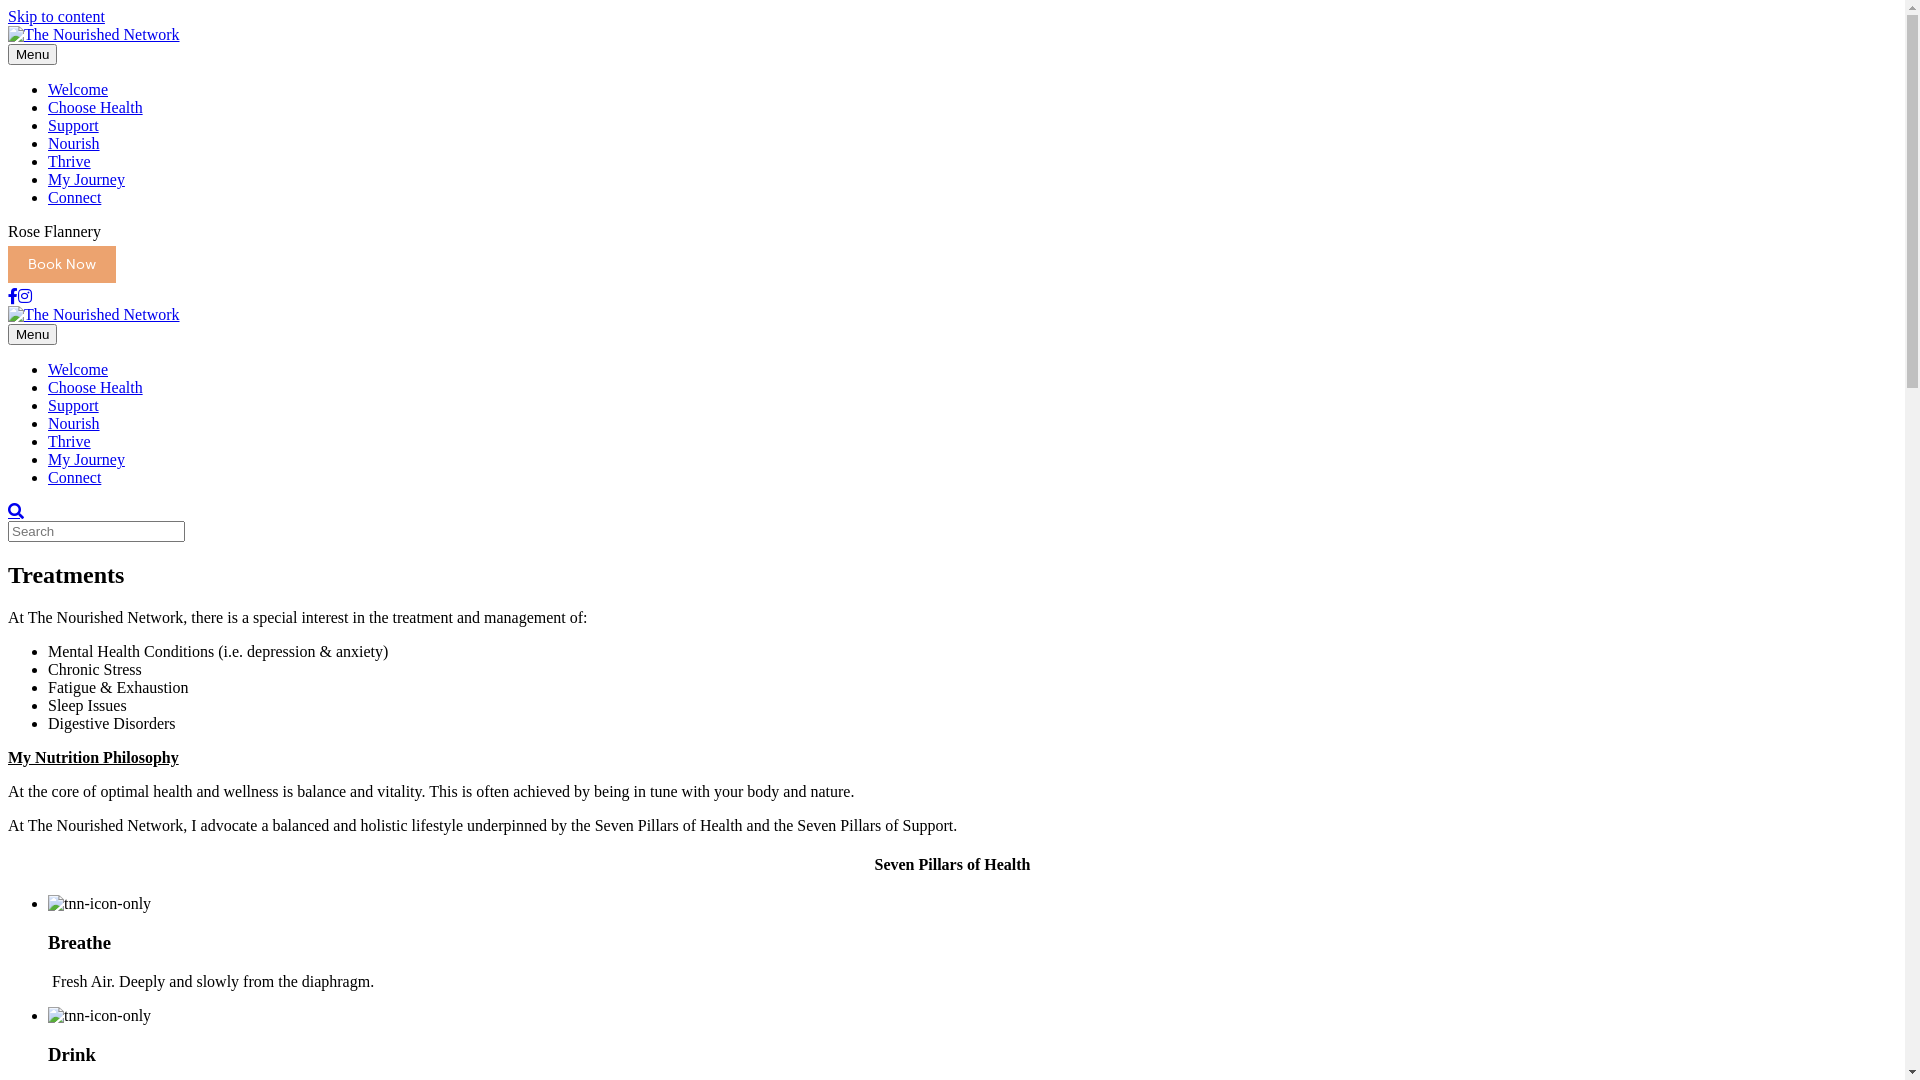 This screenshot has width=1920, height=1080. I want to click on Nourish, so click(74, 424).